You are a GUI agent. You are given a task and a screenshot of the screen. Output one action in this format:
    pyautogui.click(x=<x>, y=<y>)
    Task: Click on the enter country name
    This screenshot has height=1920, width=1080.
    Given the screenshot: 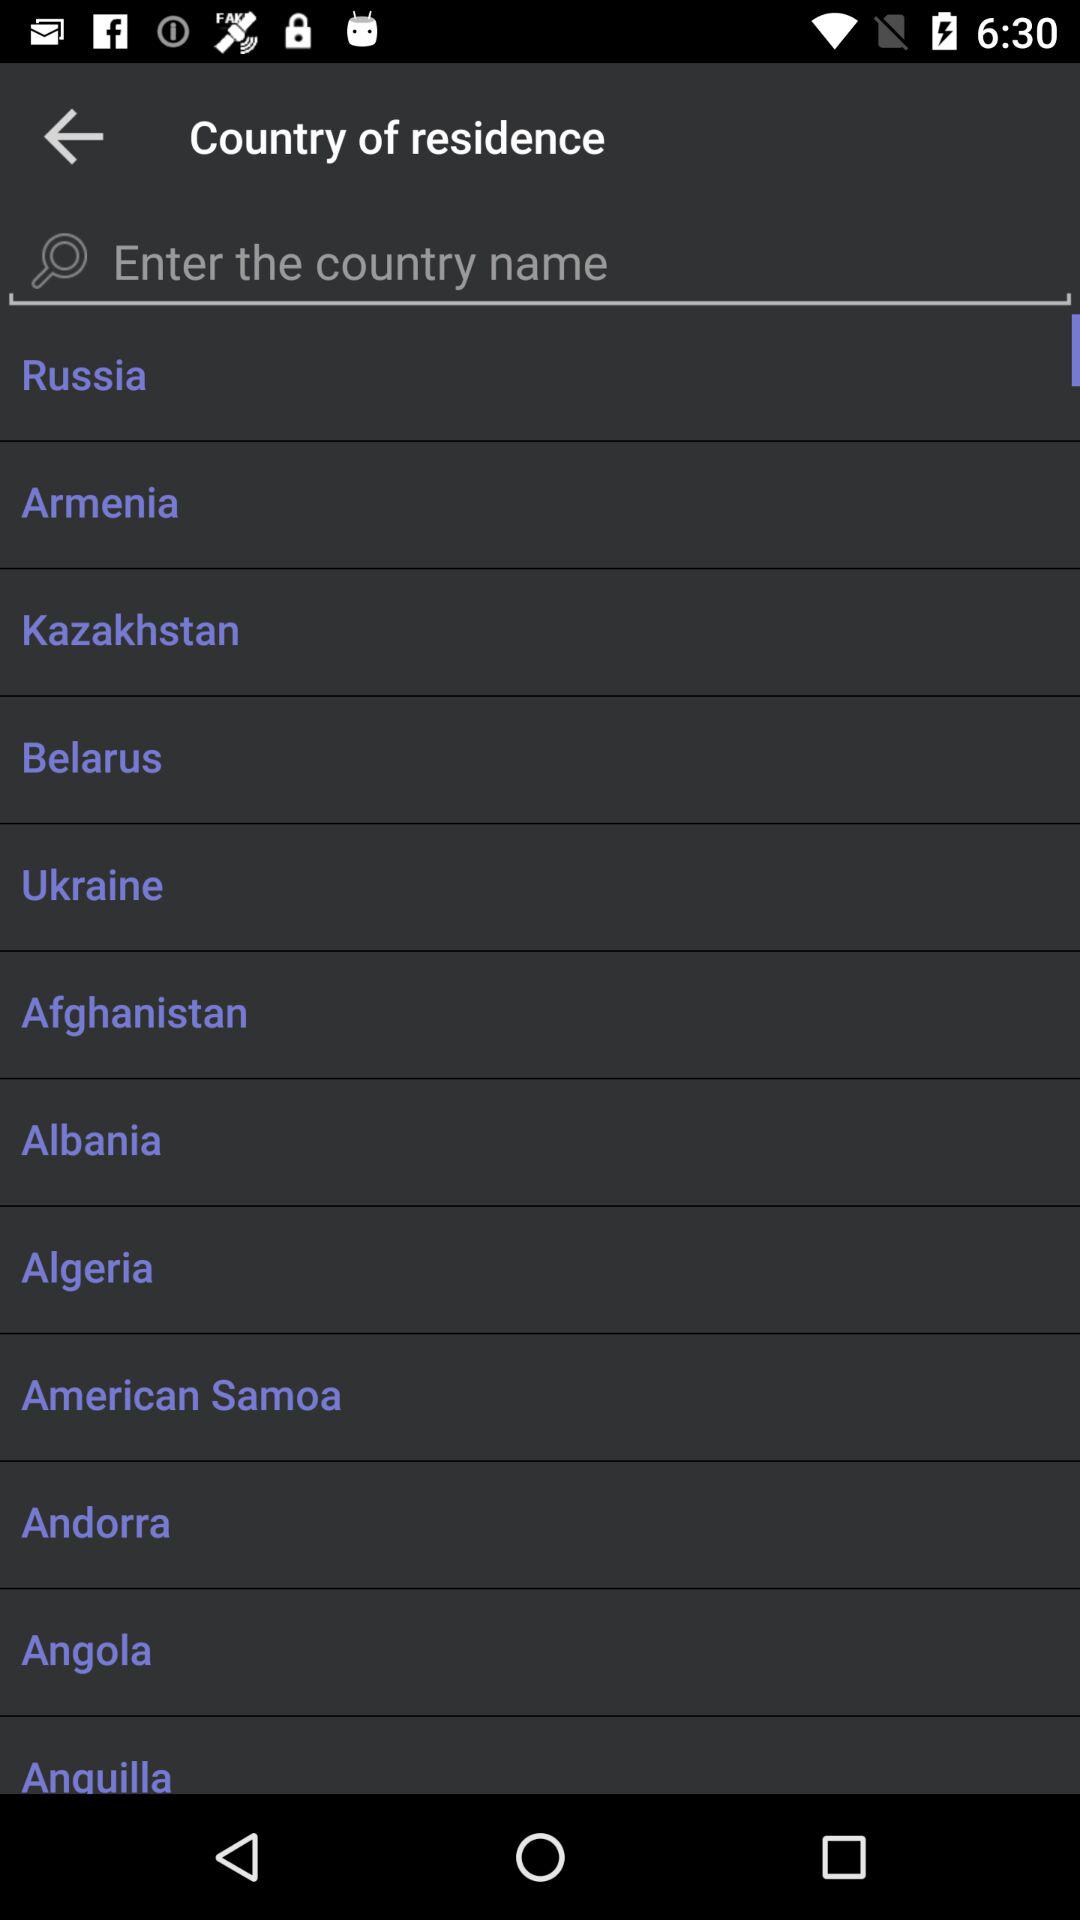 What is the action you would take?
    pyautogui.click(x=540, y=262)
    